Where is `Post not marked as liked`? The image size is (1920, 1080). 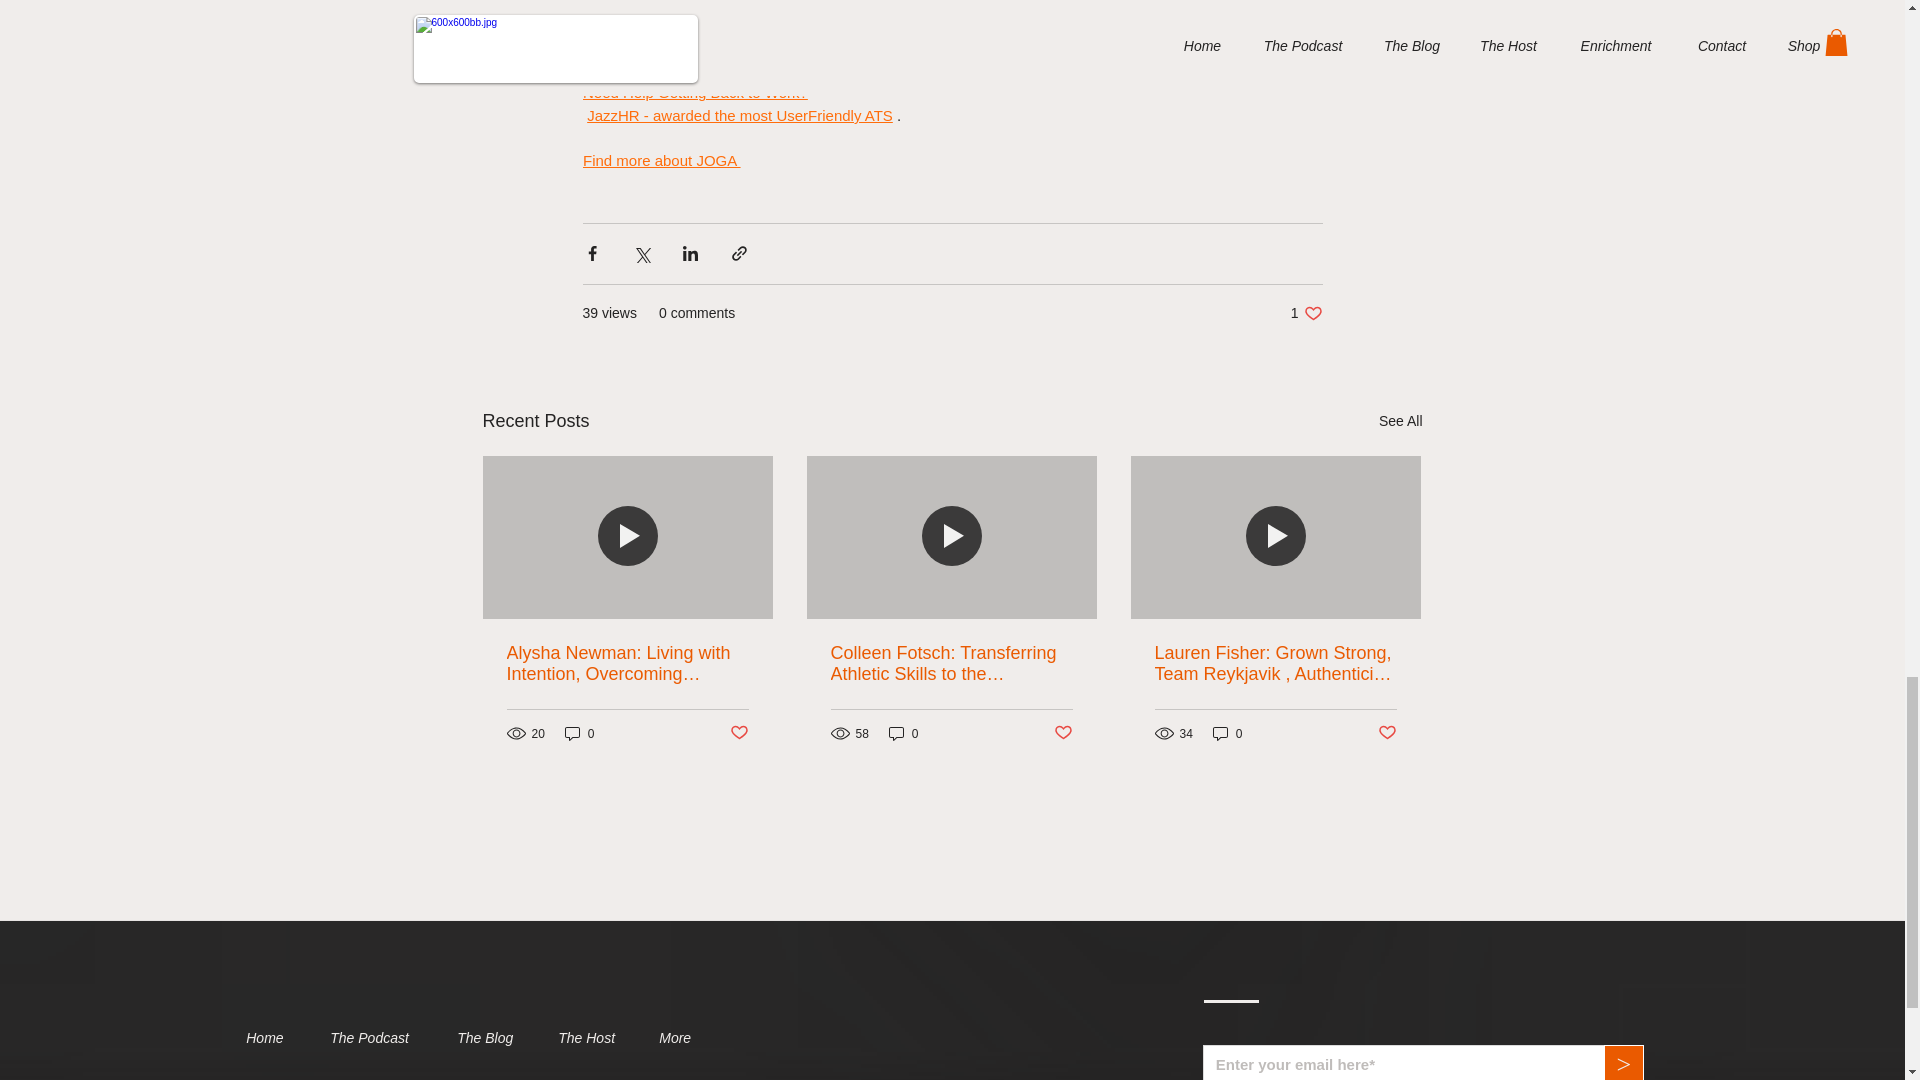 Post not marked as liked is located at coordinates (1064, 733).